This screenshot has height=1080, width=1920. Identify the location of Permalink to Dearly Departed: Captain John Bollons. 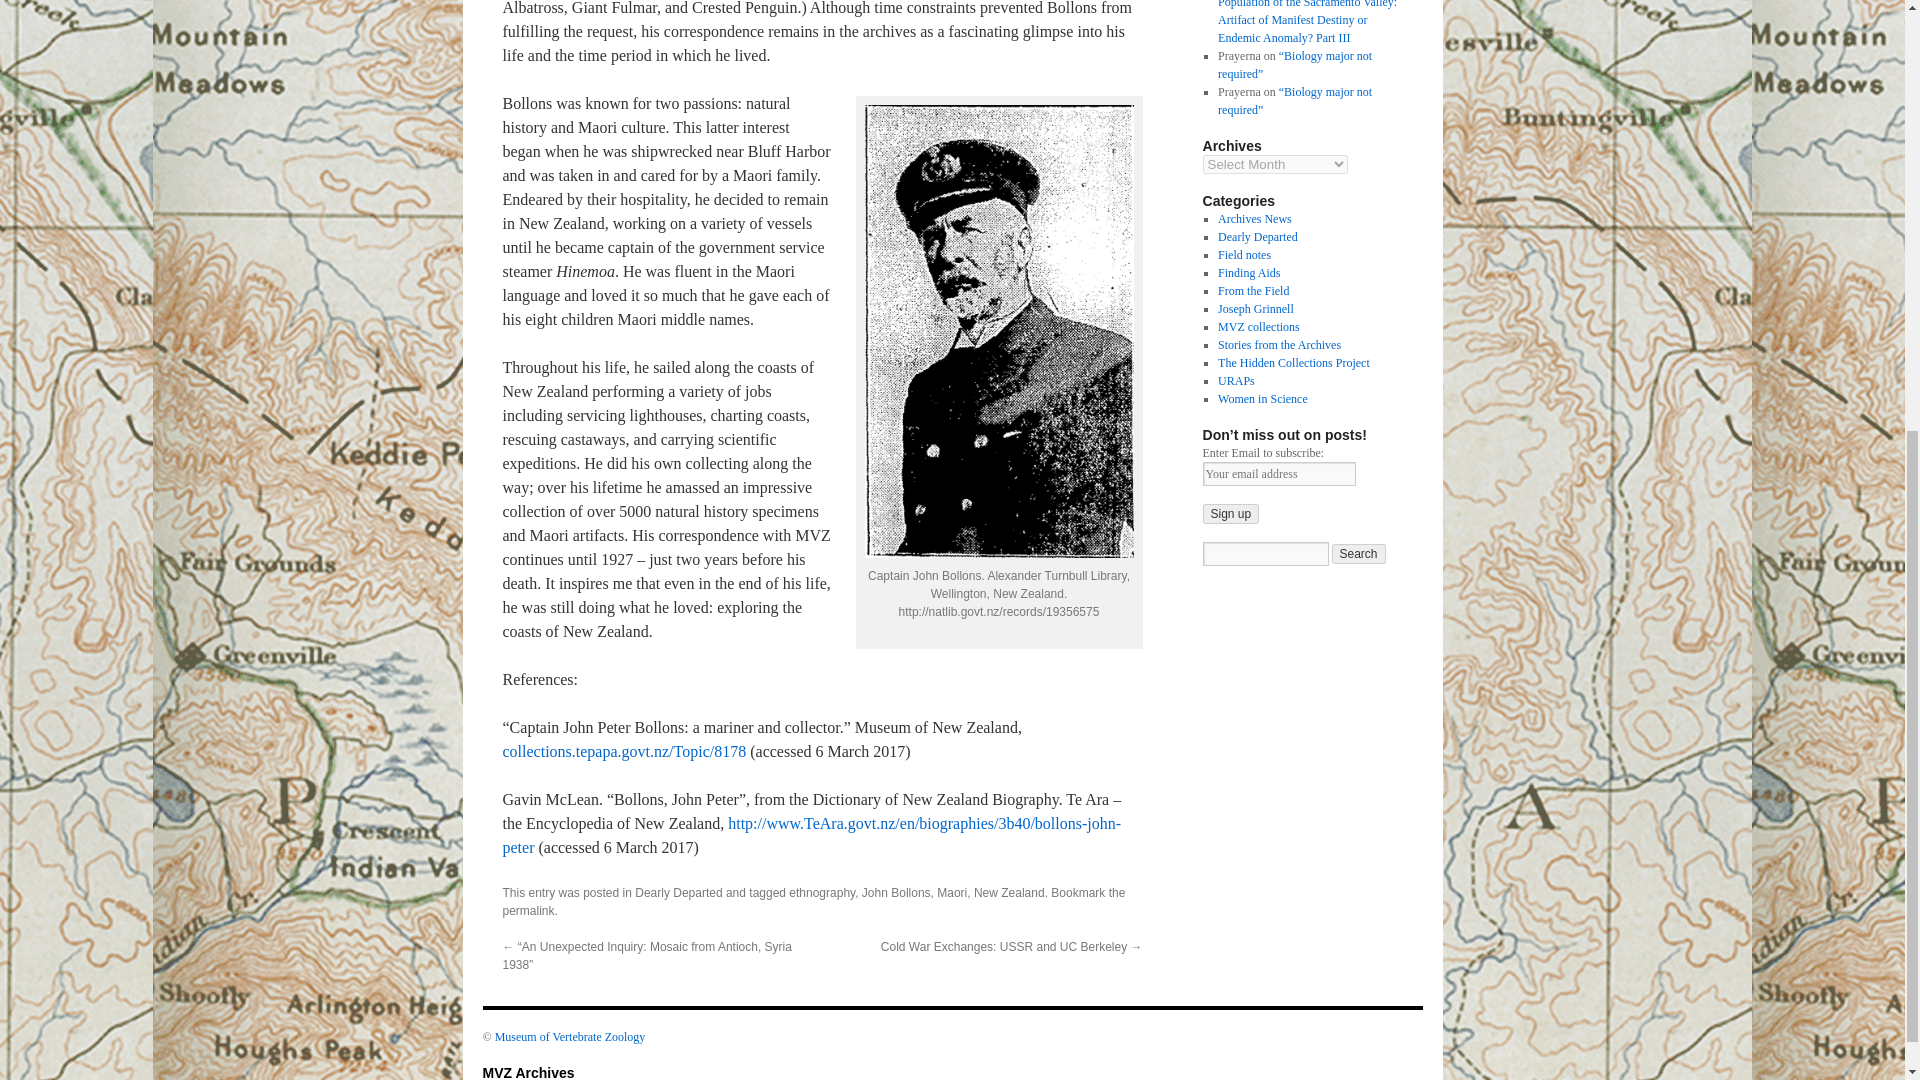
(528, 910).